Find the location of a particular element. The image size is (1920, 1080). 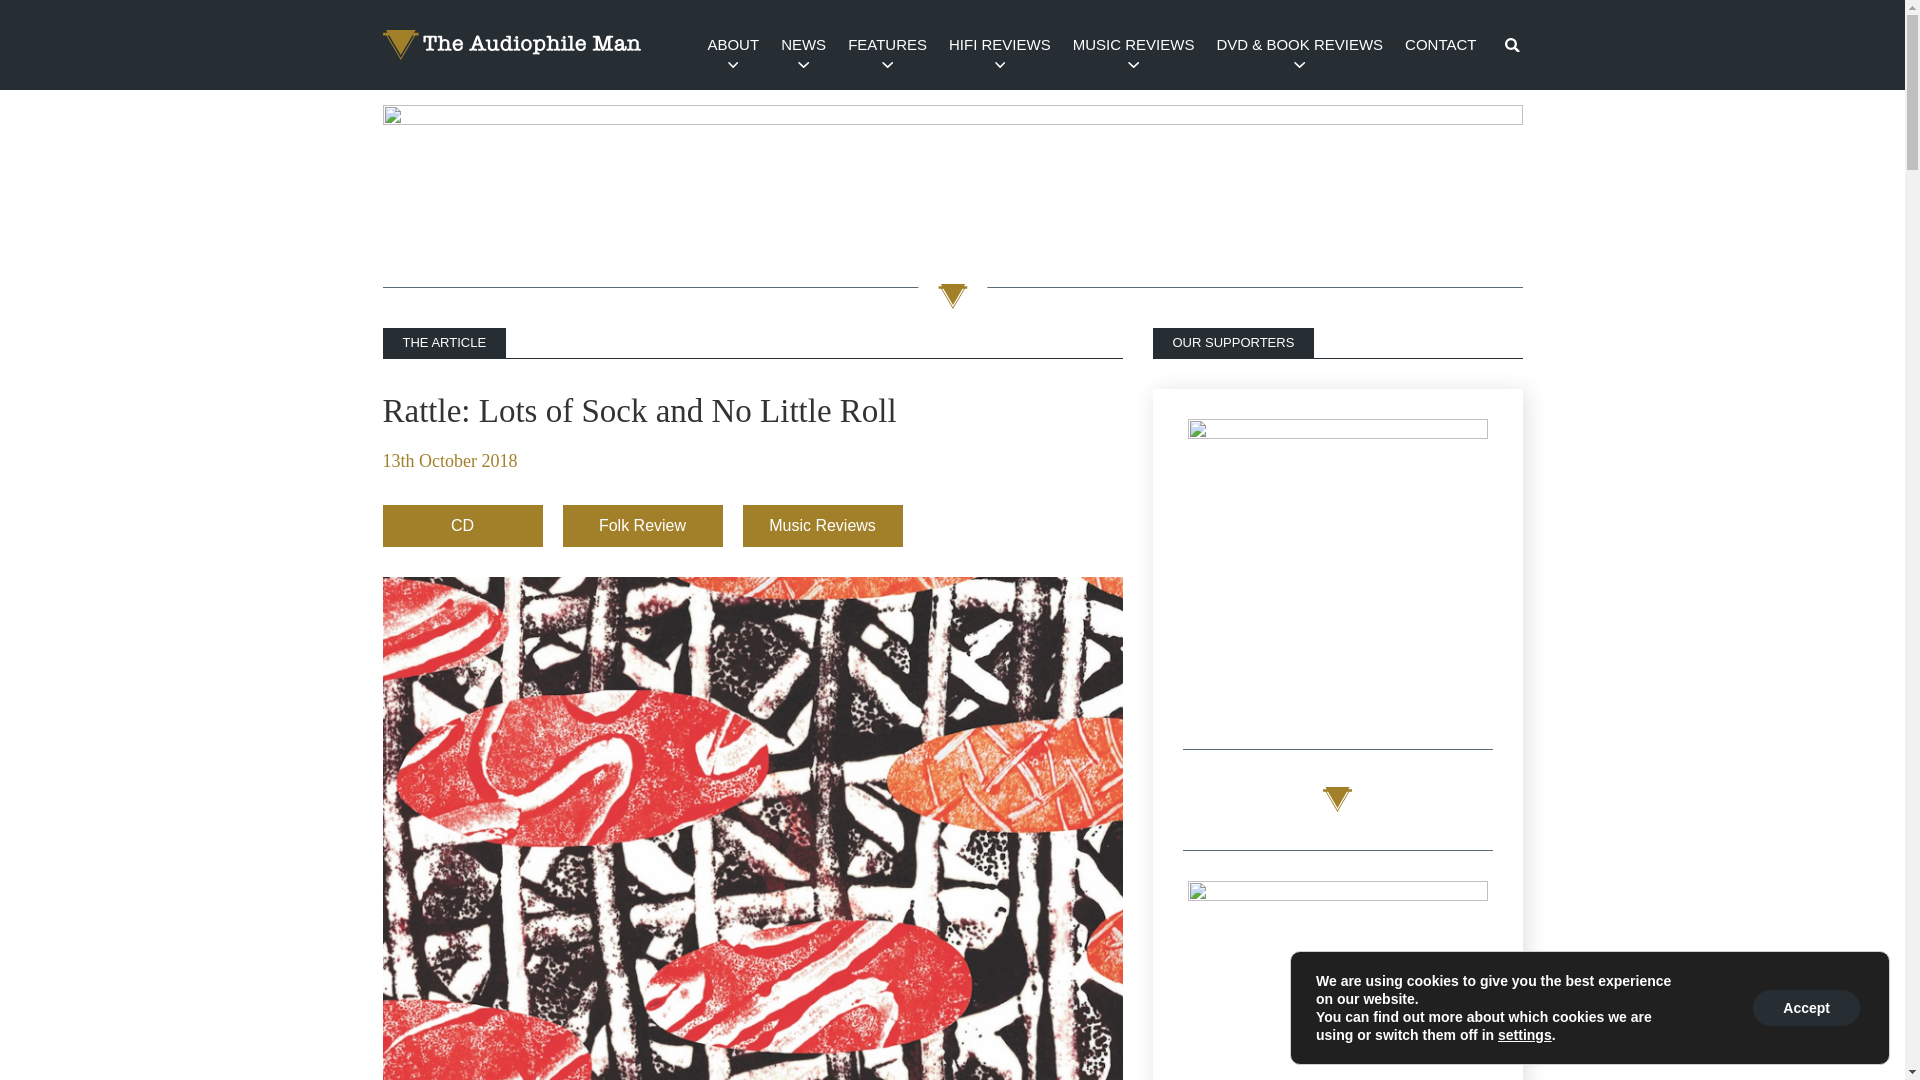

HIFI REVIEWS is located at coordinates (1000, 44).